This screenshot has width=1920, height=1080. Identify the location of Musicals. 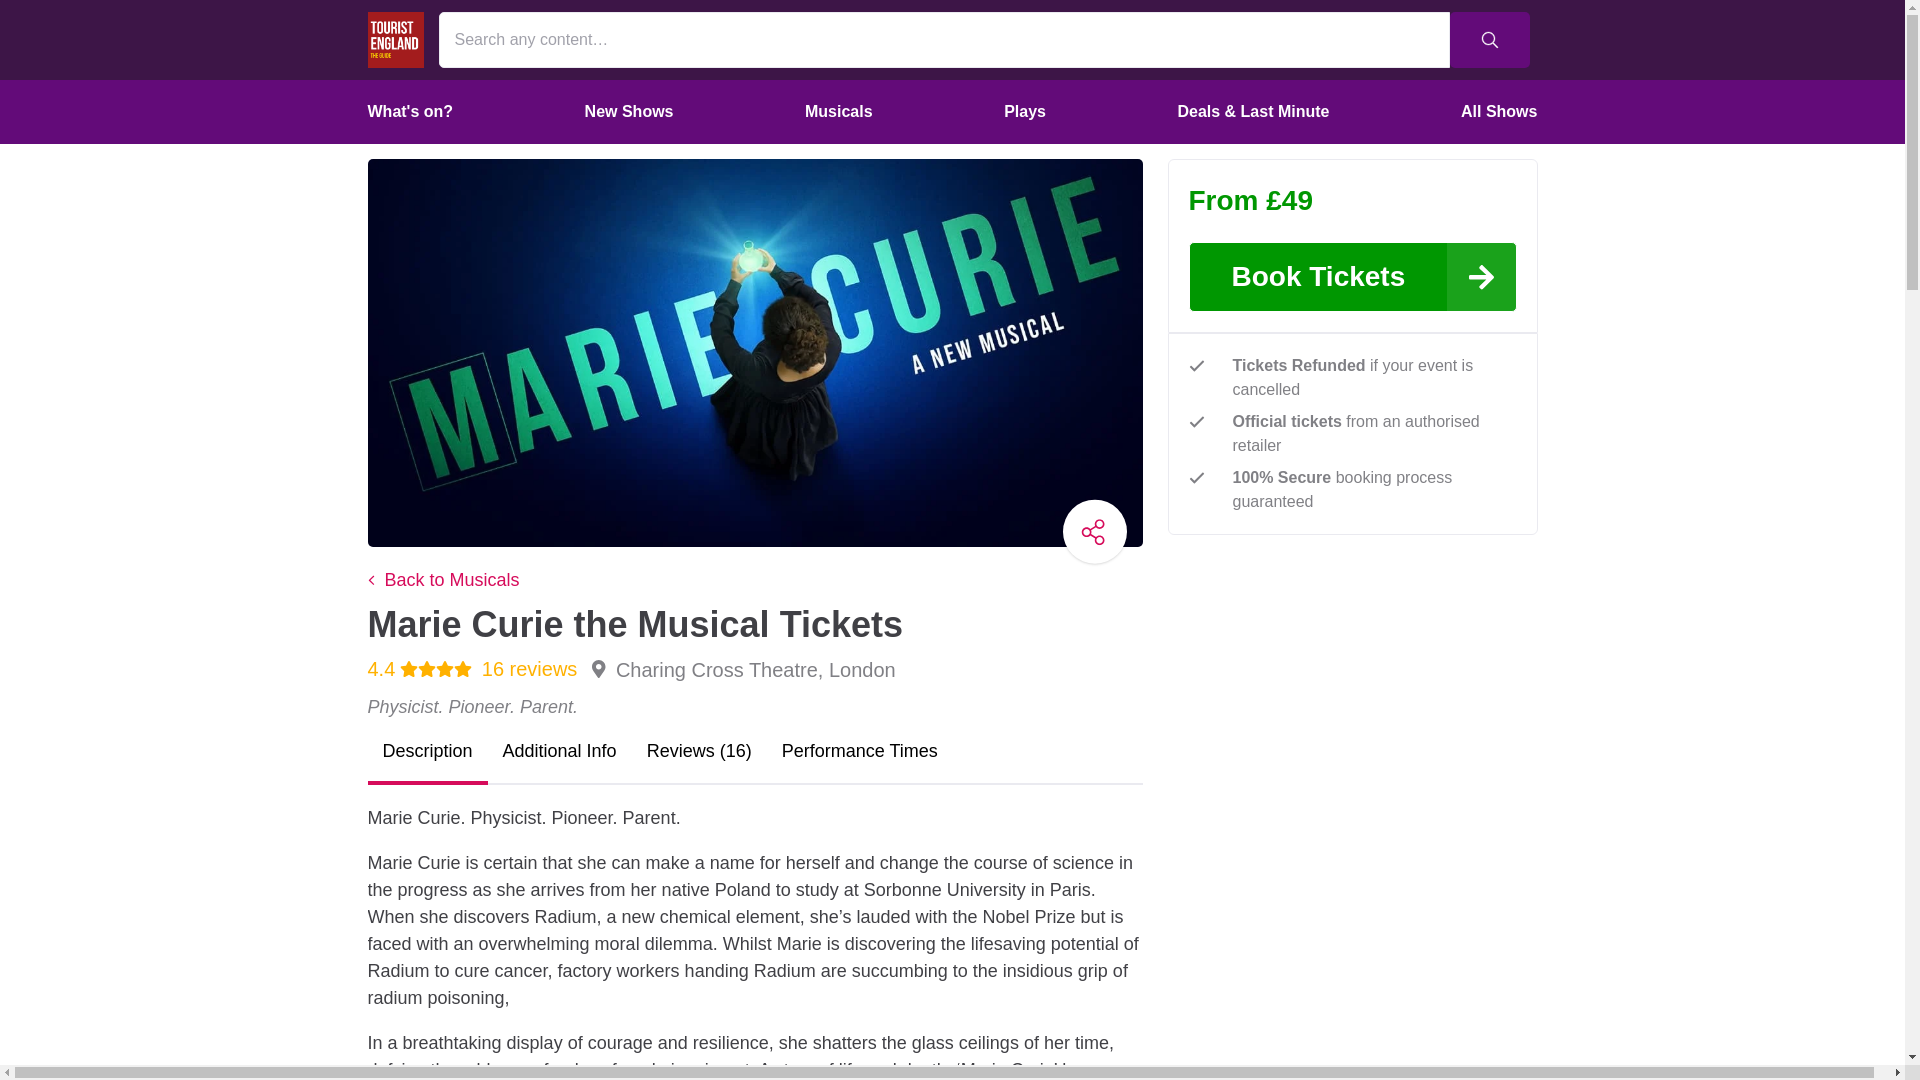
(838, 111).